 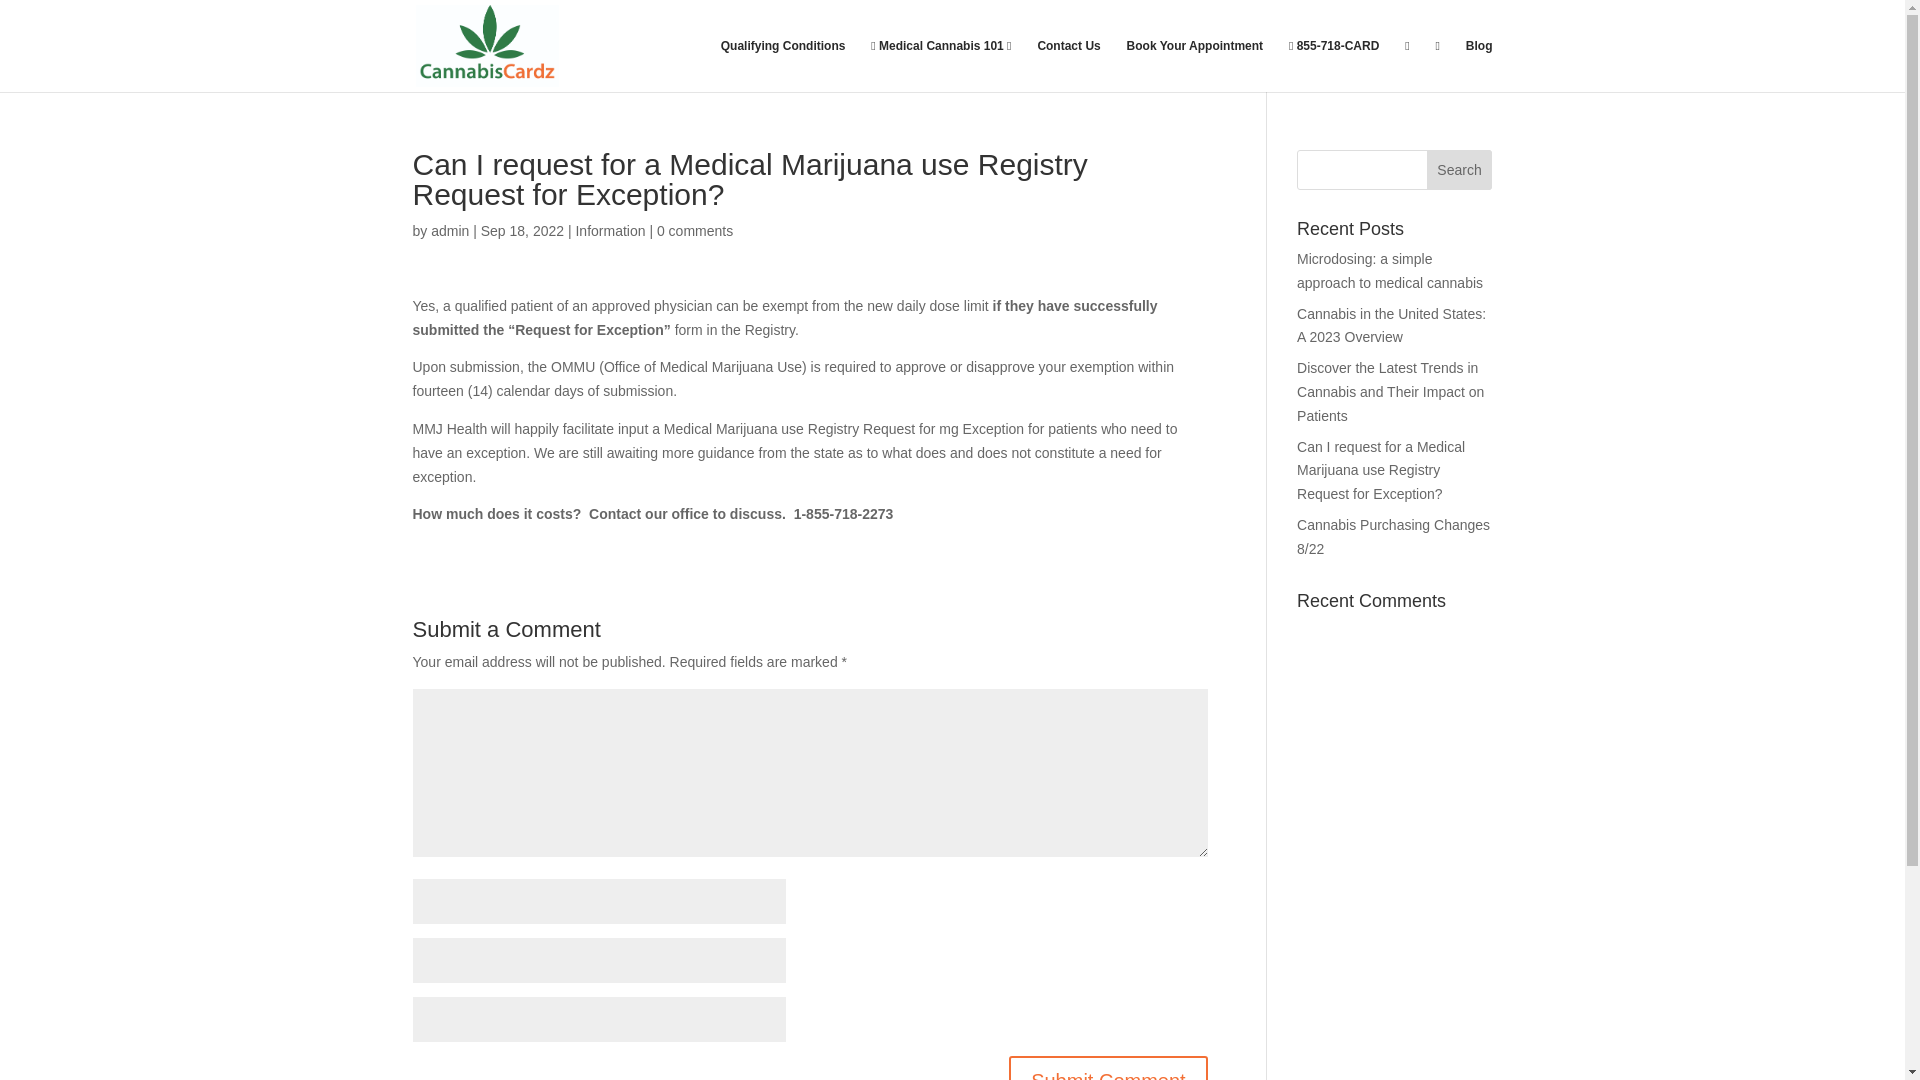 I want to click on Microdosing: a simple approach to medical cannabis, so click(x=1390, y=270).